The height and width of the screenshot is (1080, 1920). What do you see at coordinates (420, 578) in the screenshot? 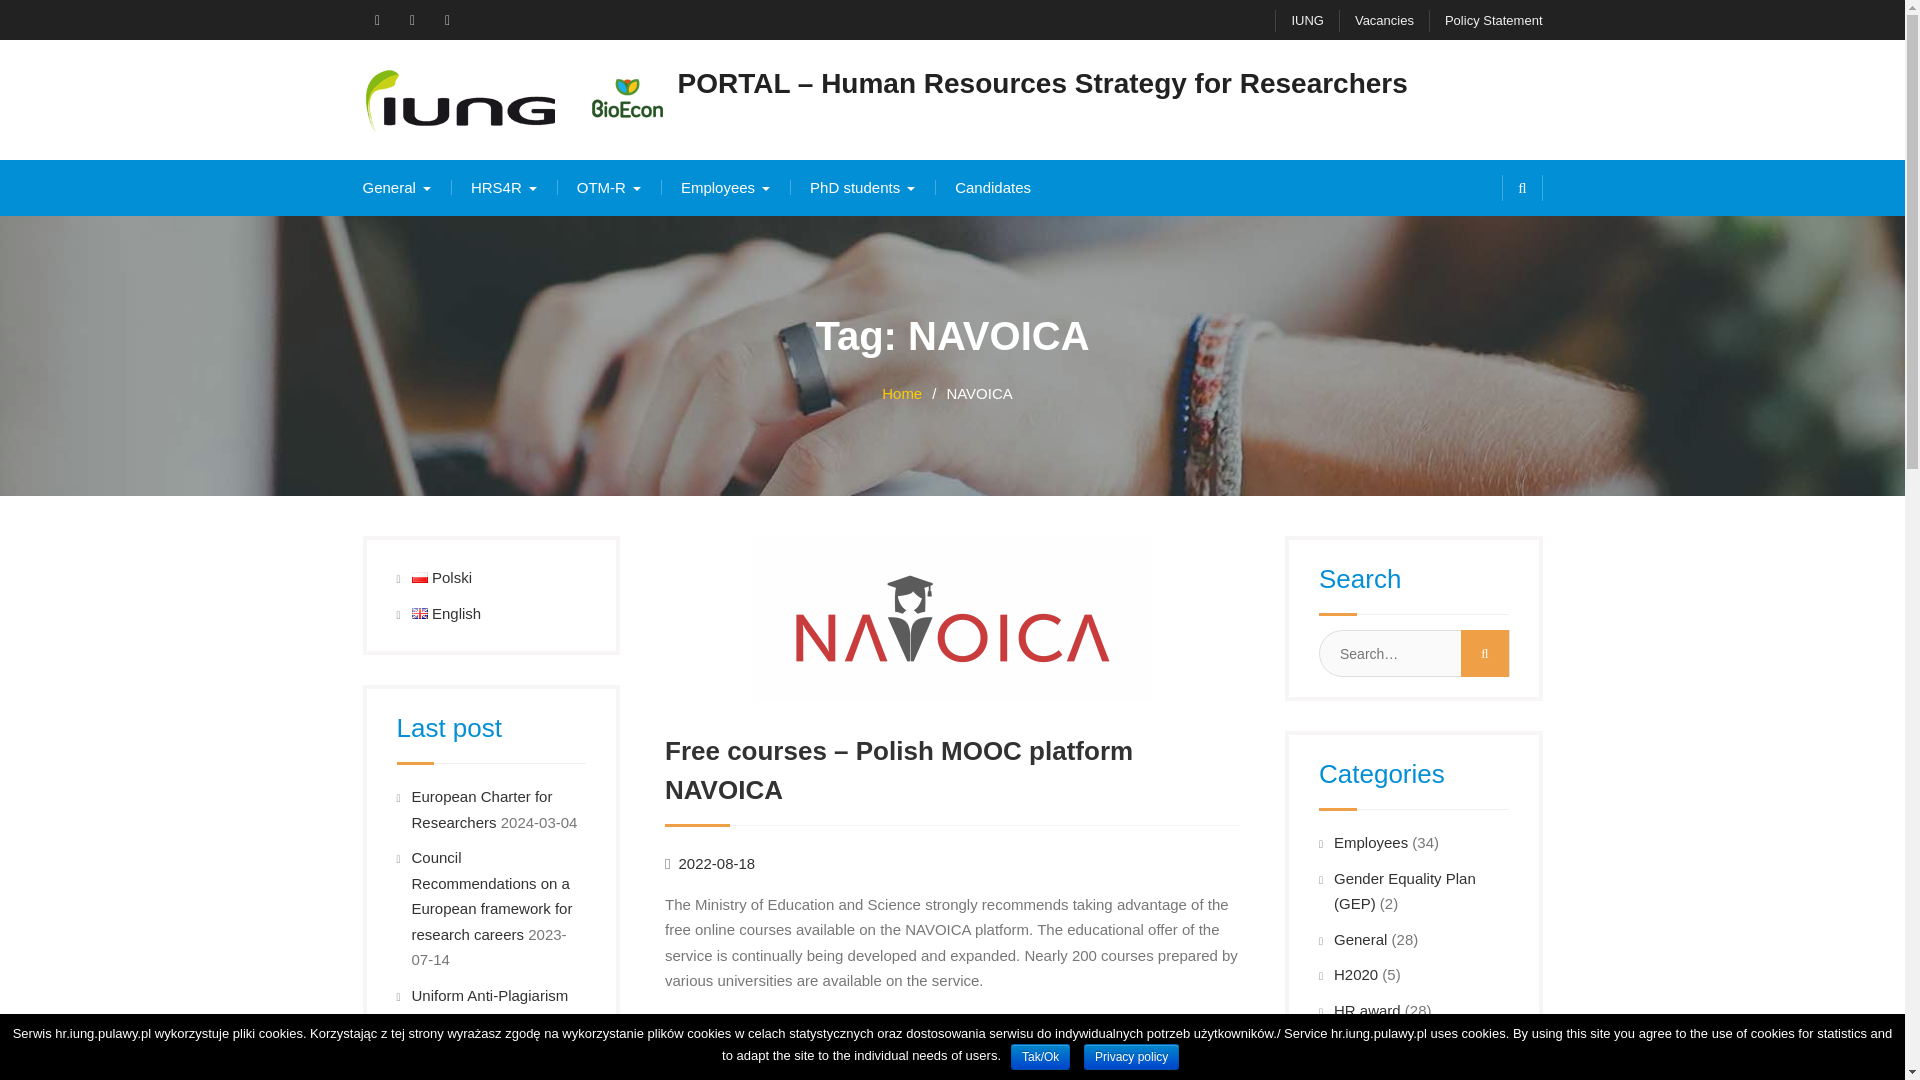
I see `Polski` at bounding box center [420, 578].